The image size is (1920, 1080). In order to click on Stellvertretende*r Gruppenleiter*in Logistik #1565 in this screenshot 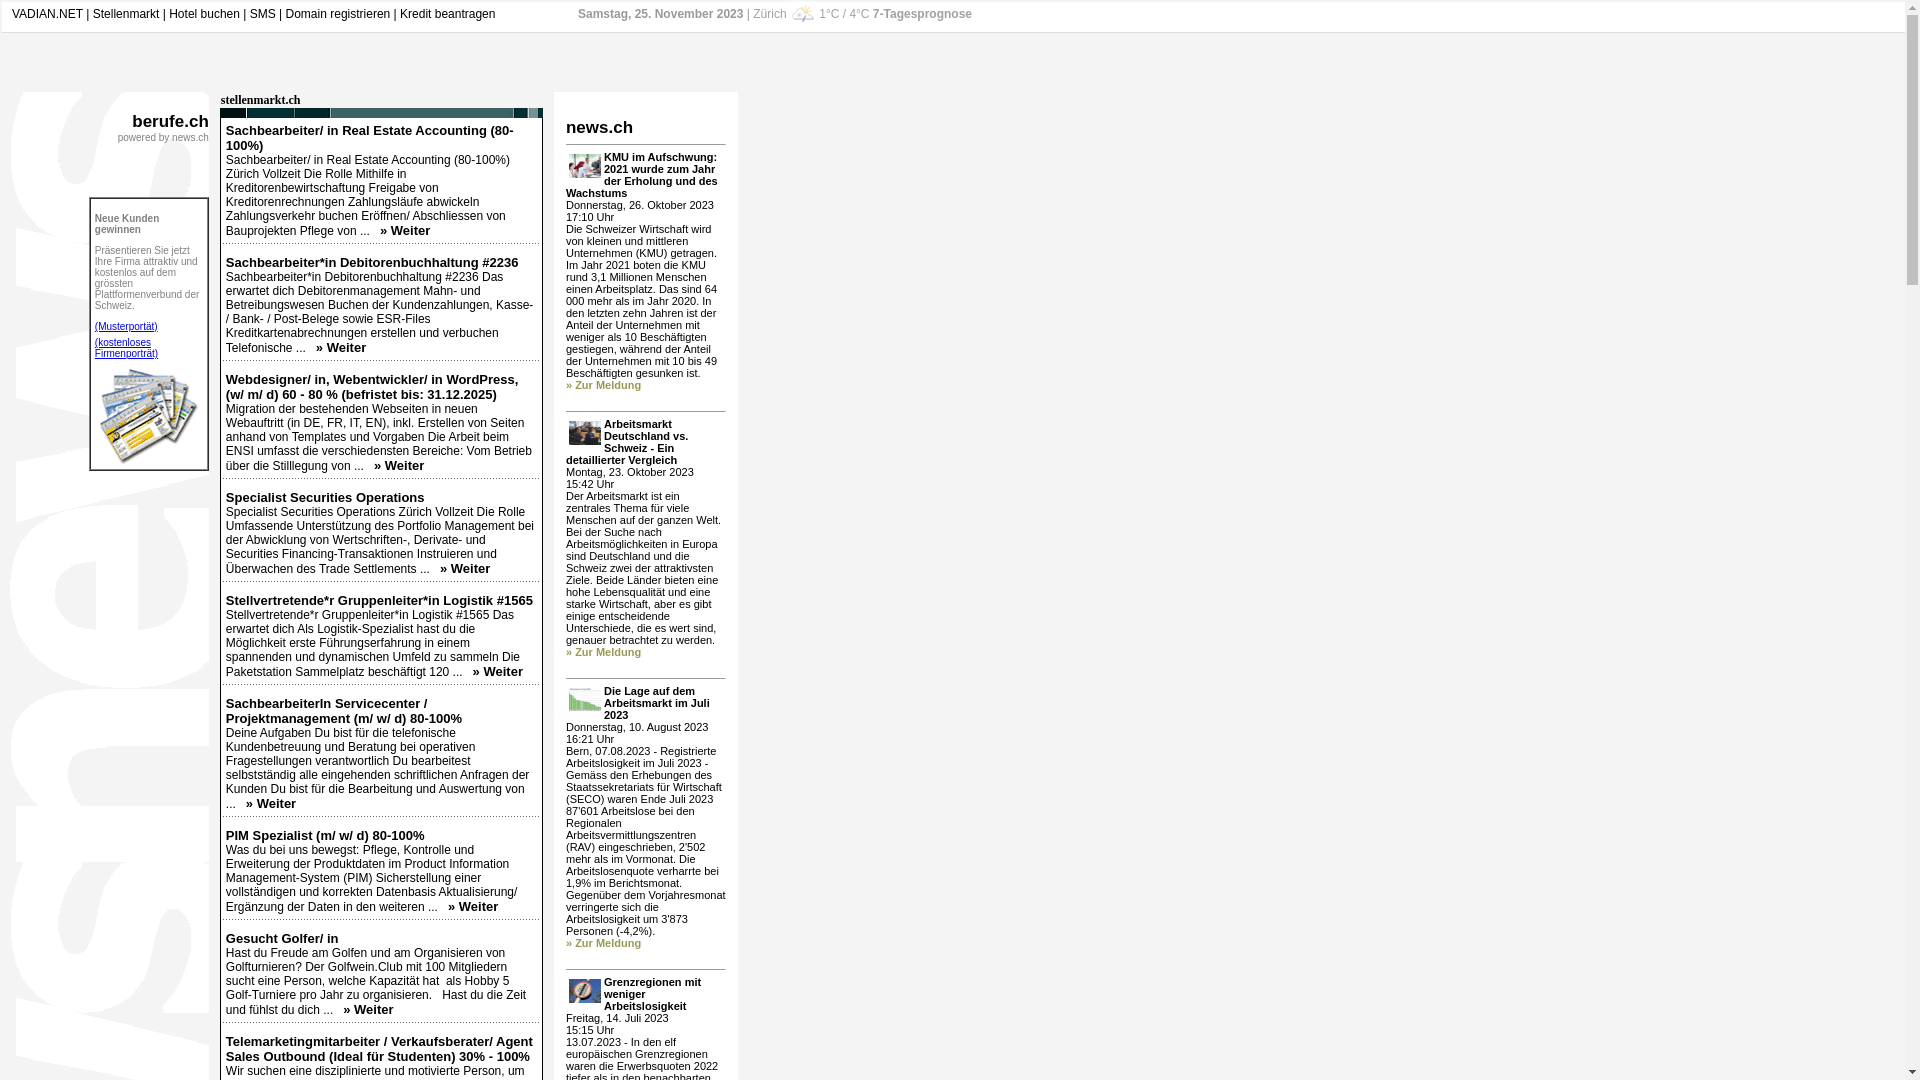, I will do `click(380, 600)`.